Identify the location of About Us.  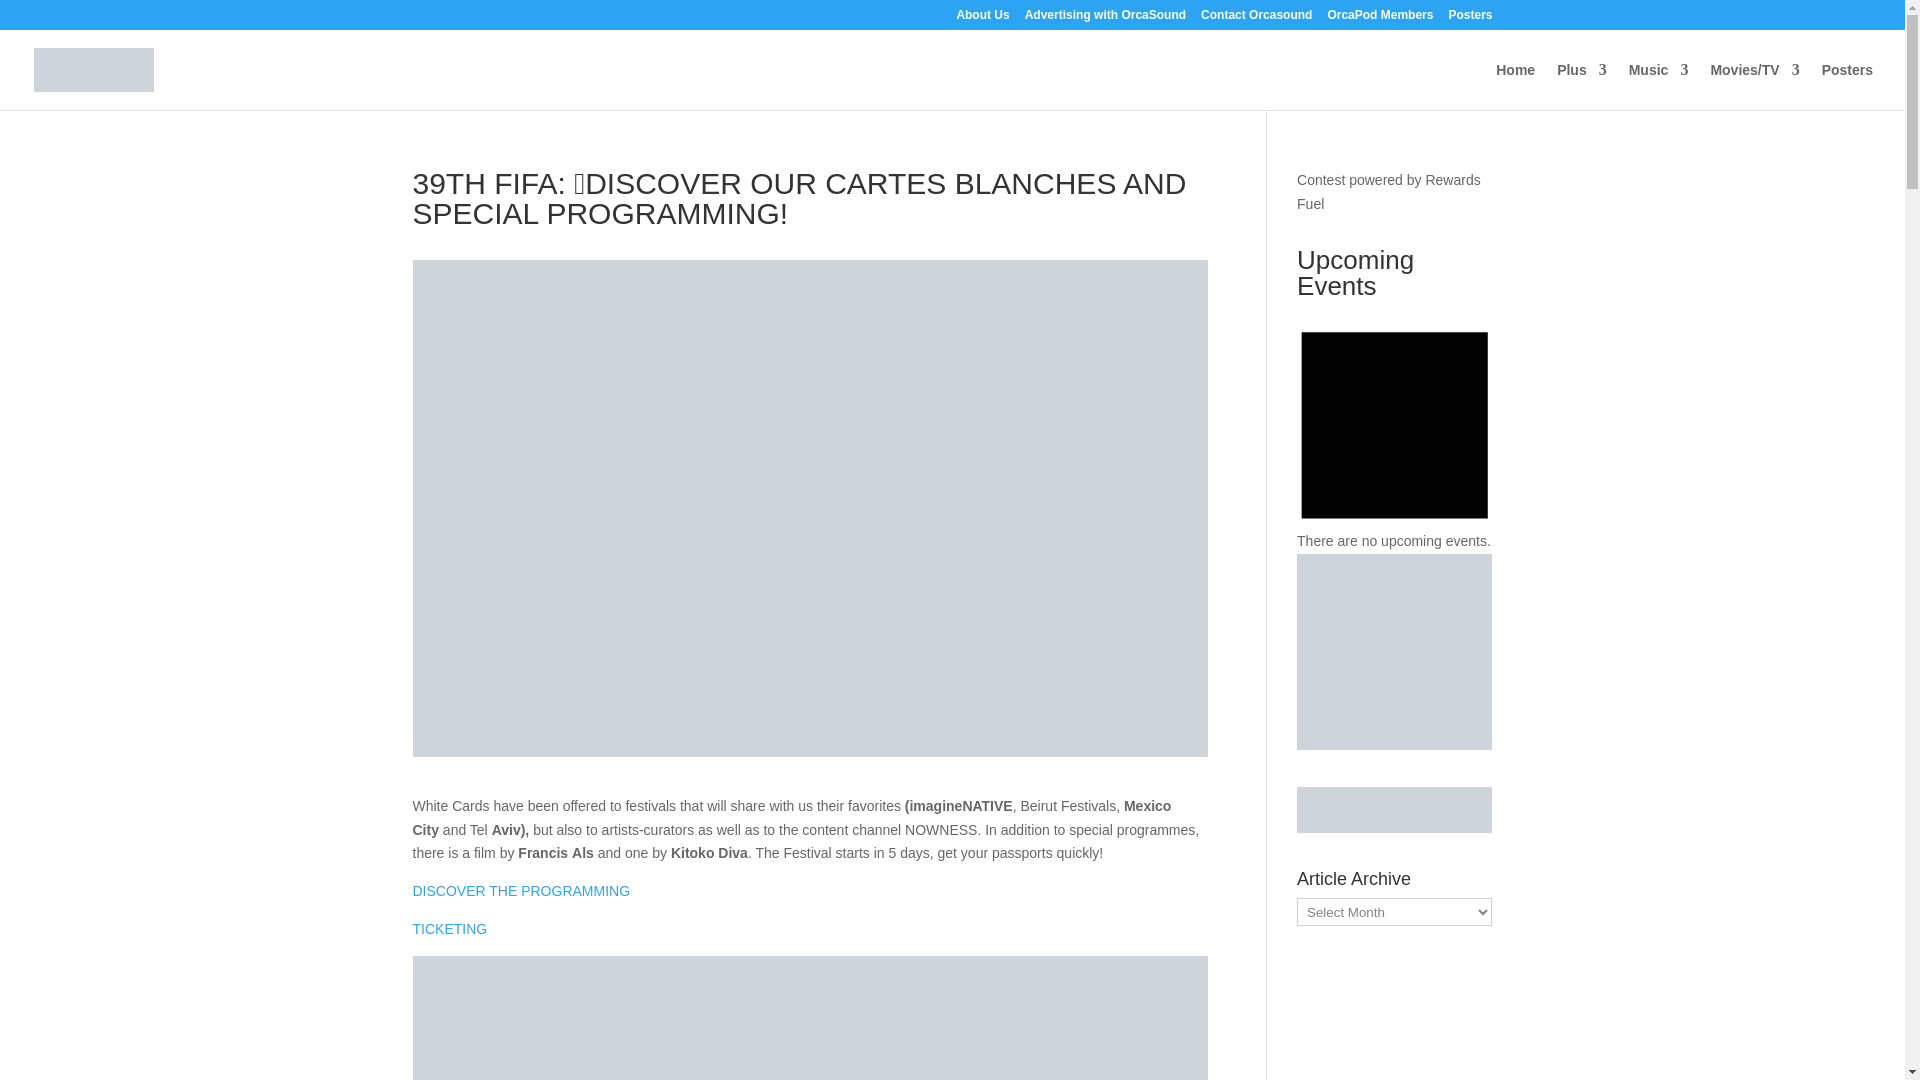
(982, 19).